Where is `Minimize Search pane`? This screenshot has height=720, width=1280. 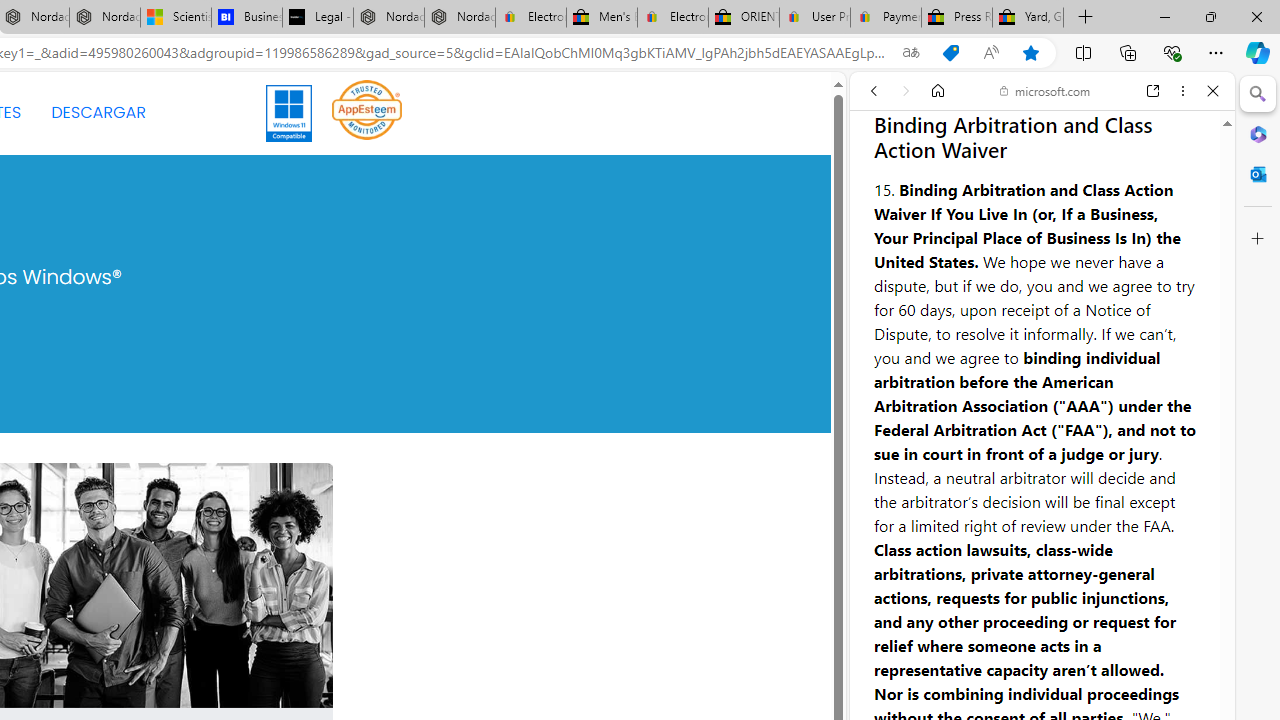 Minimize Search pane is located at coordinates (1258, 94).